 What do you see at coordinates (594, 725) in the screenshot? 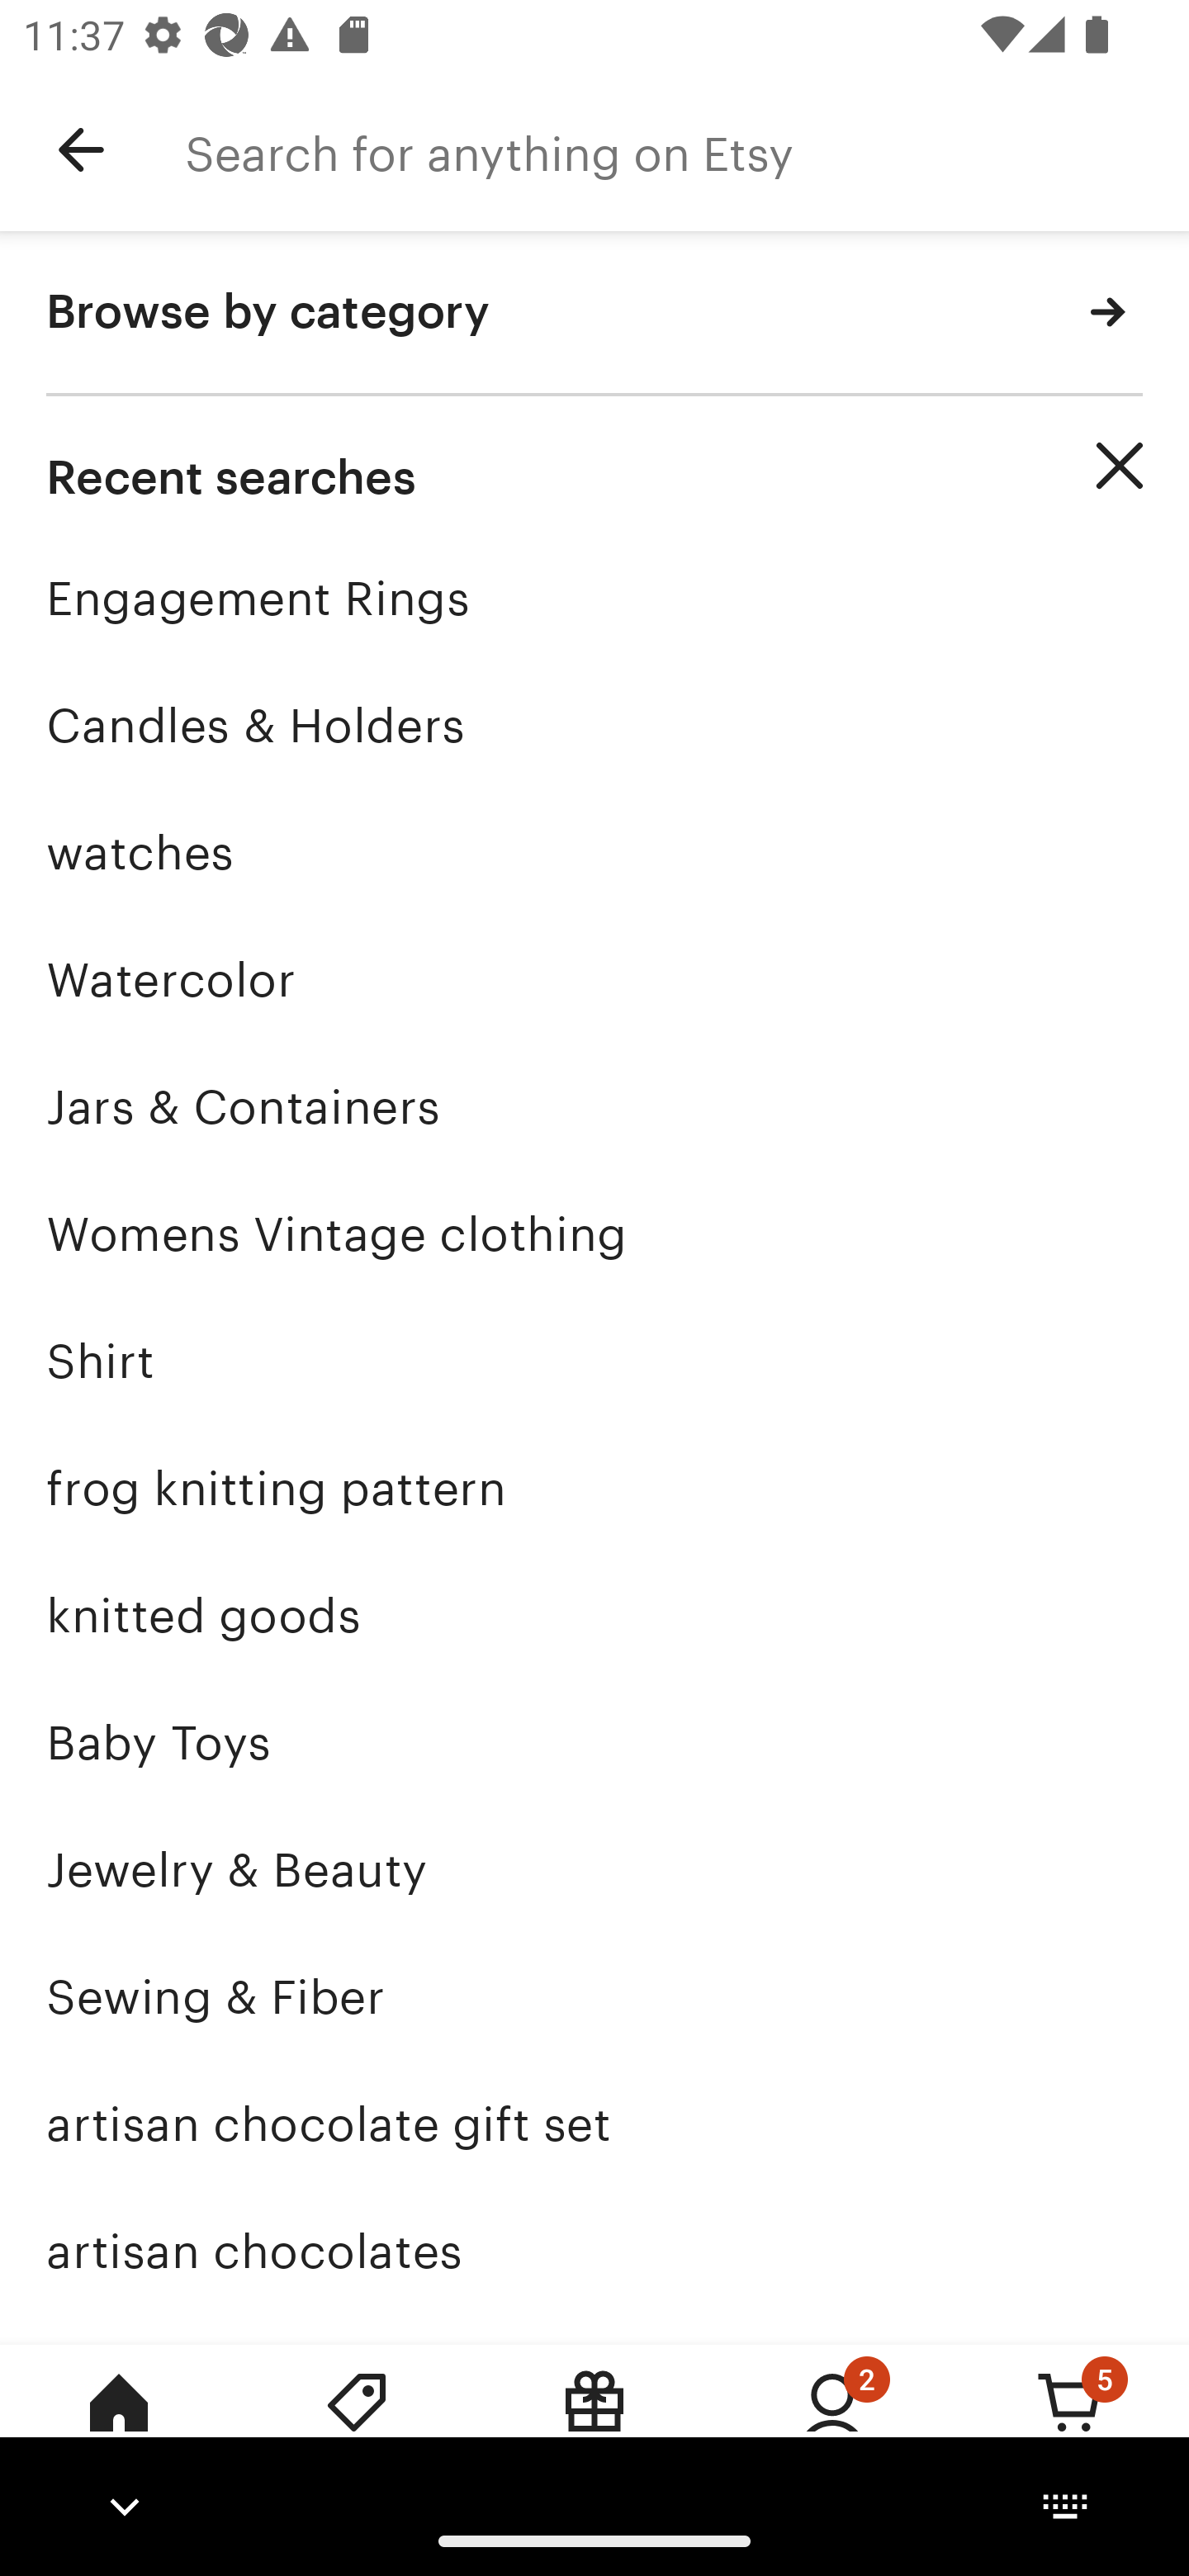
I see `Candles & Holders` at bounding box center [594, 725].